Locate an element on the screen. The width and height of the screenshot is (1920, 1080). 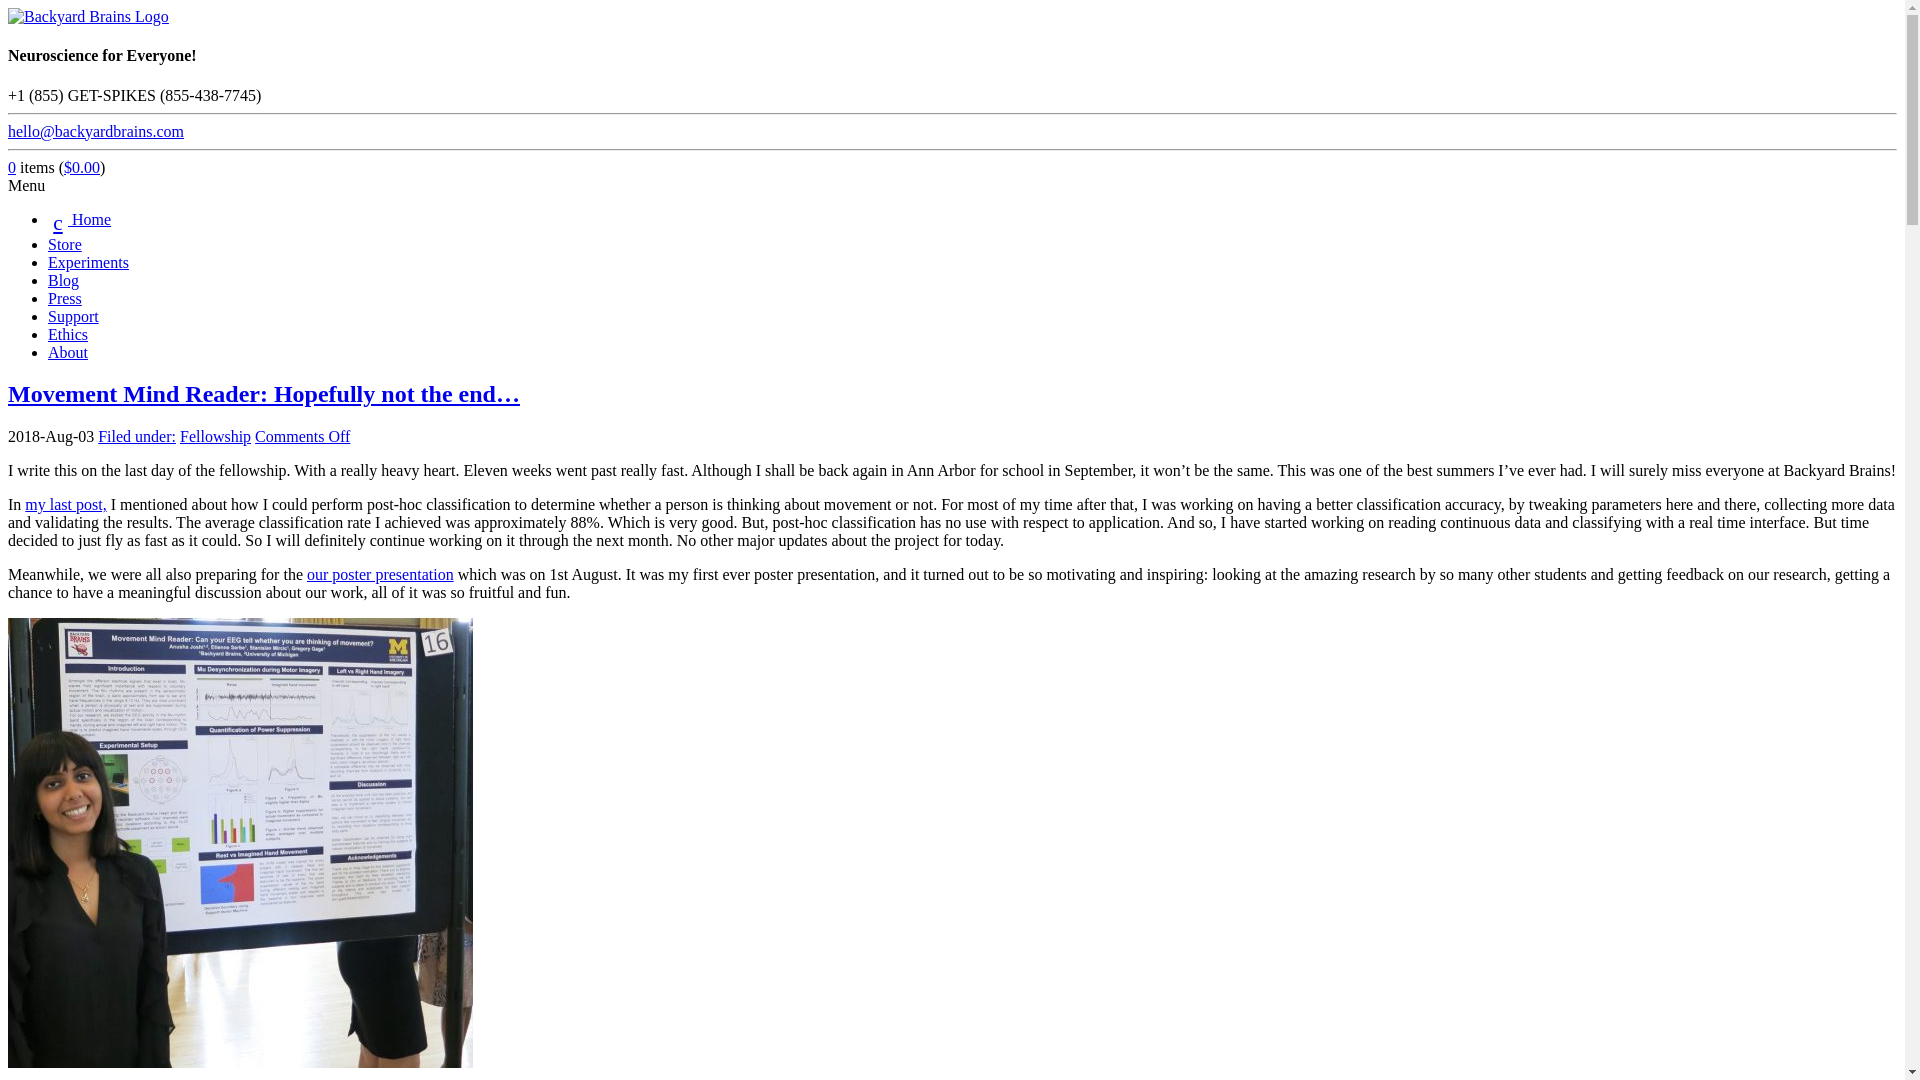
Store is located at coordinates (65, 244).